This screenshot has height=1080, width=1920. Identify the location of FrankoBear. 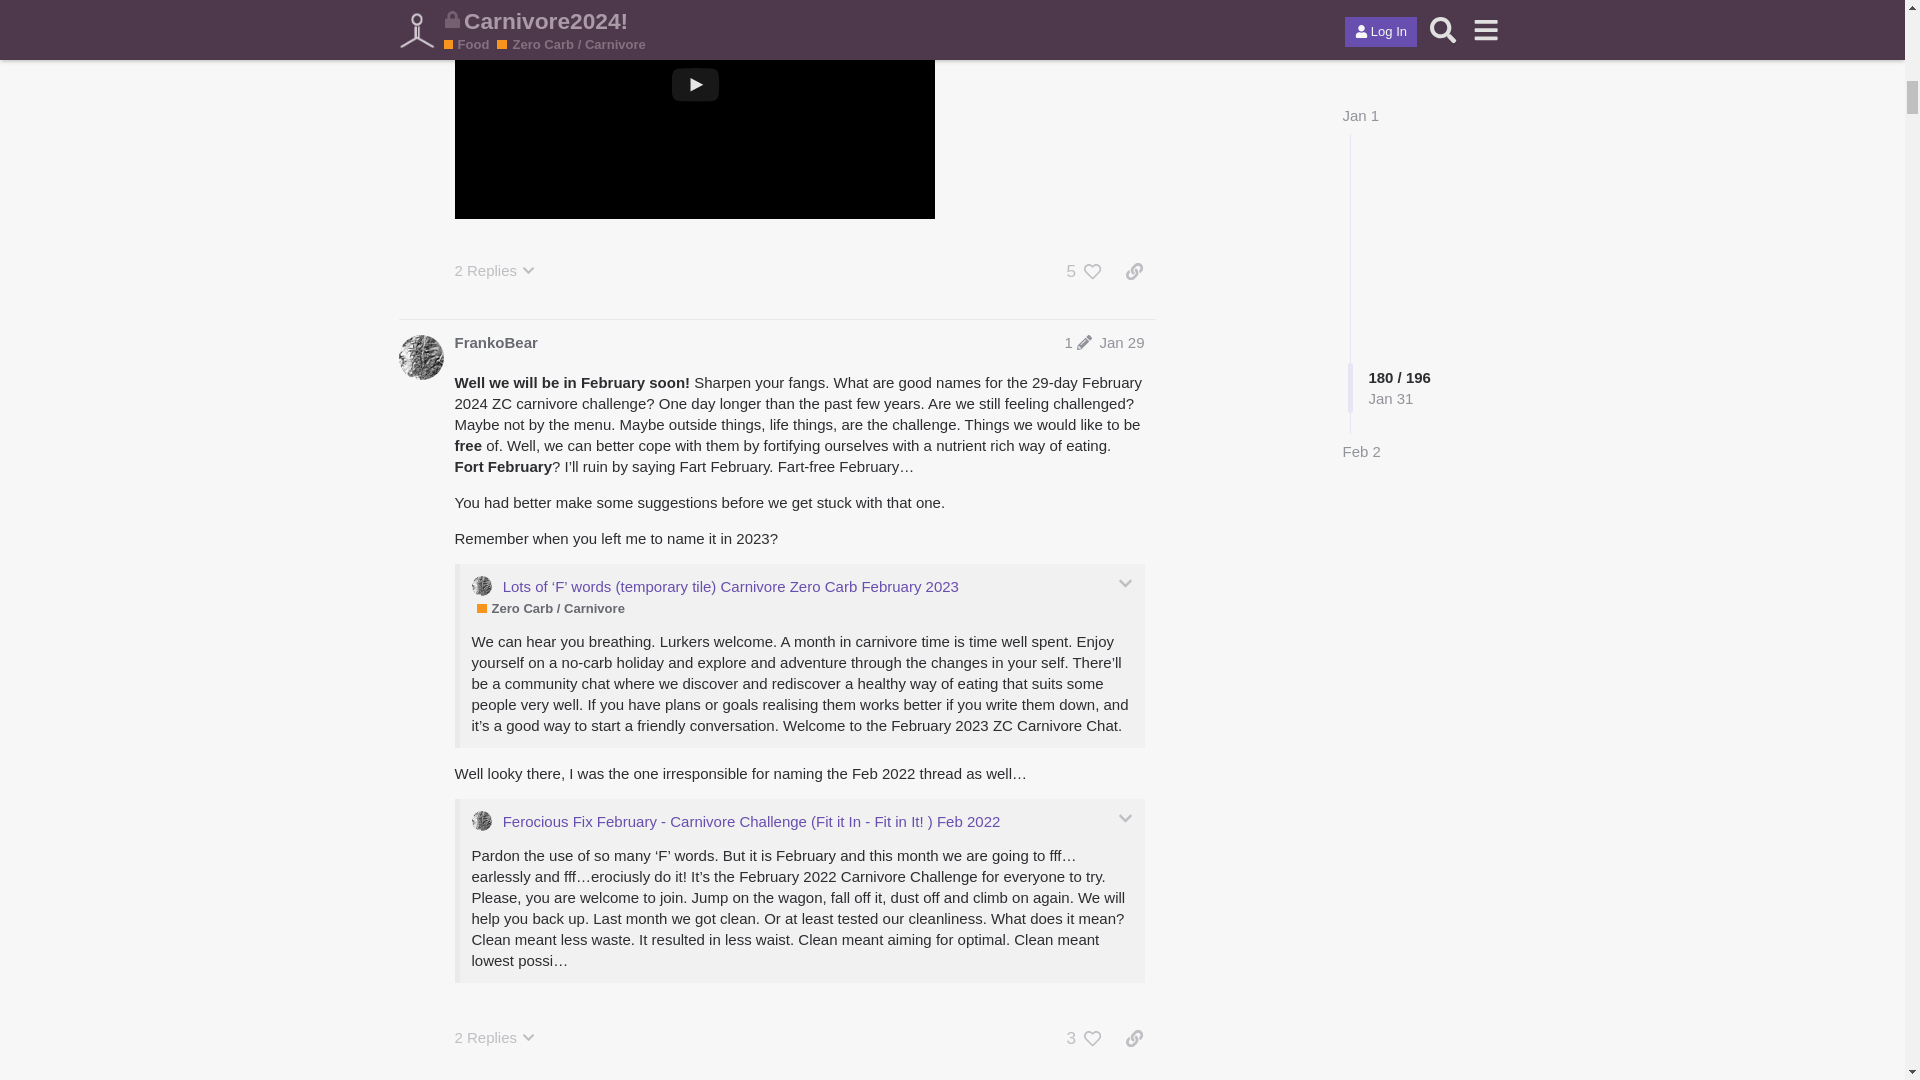
(495, 342).